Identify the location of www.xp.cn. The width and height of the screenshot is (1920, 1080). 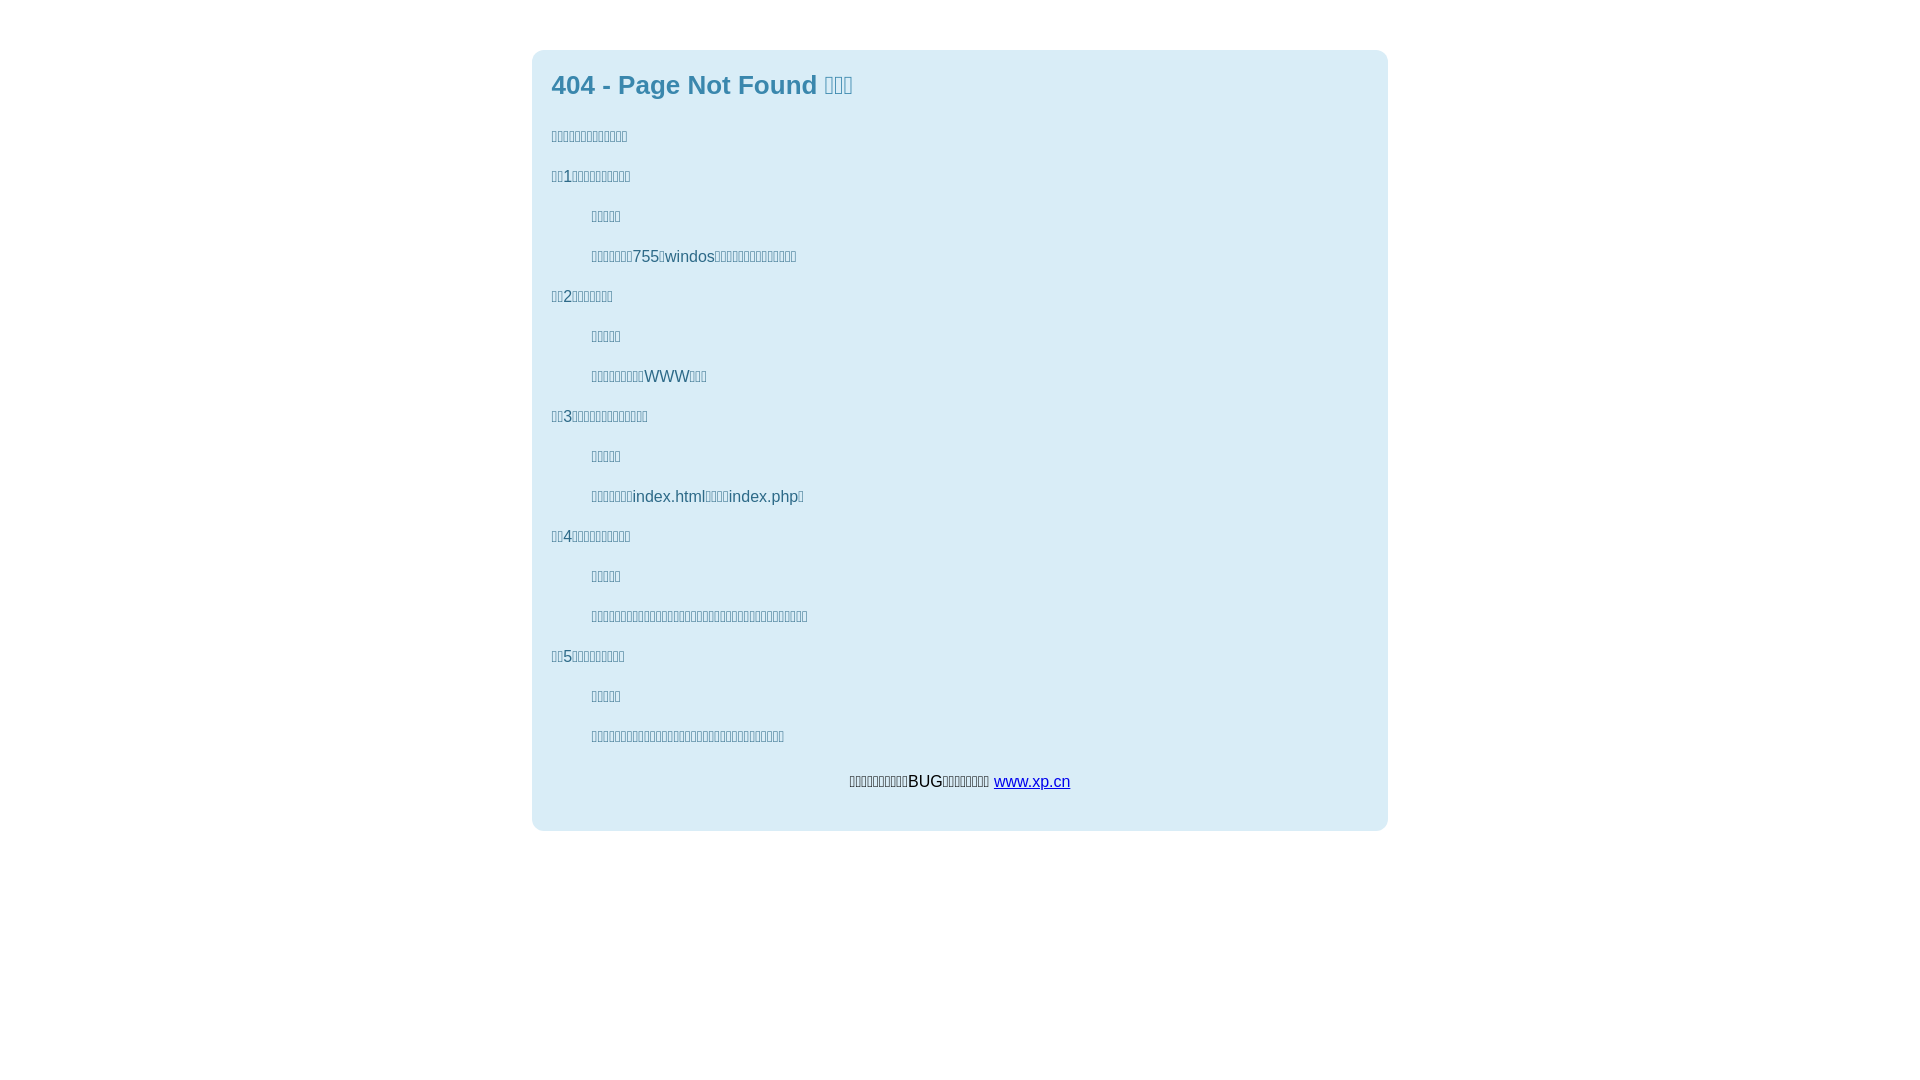
(1032, 782).